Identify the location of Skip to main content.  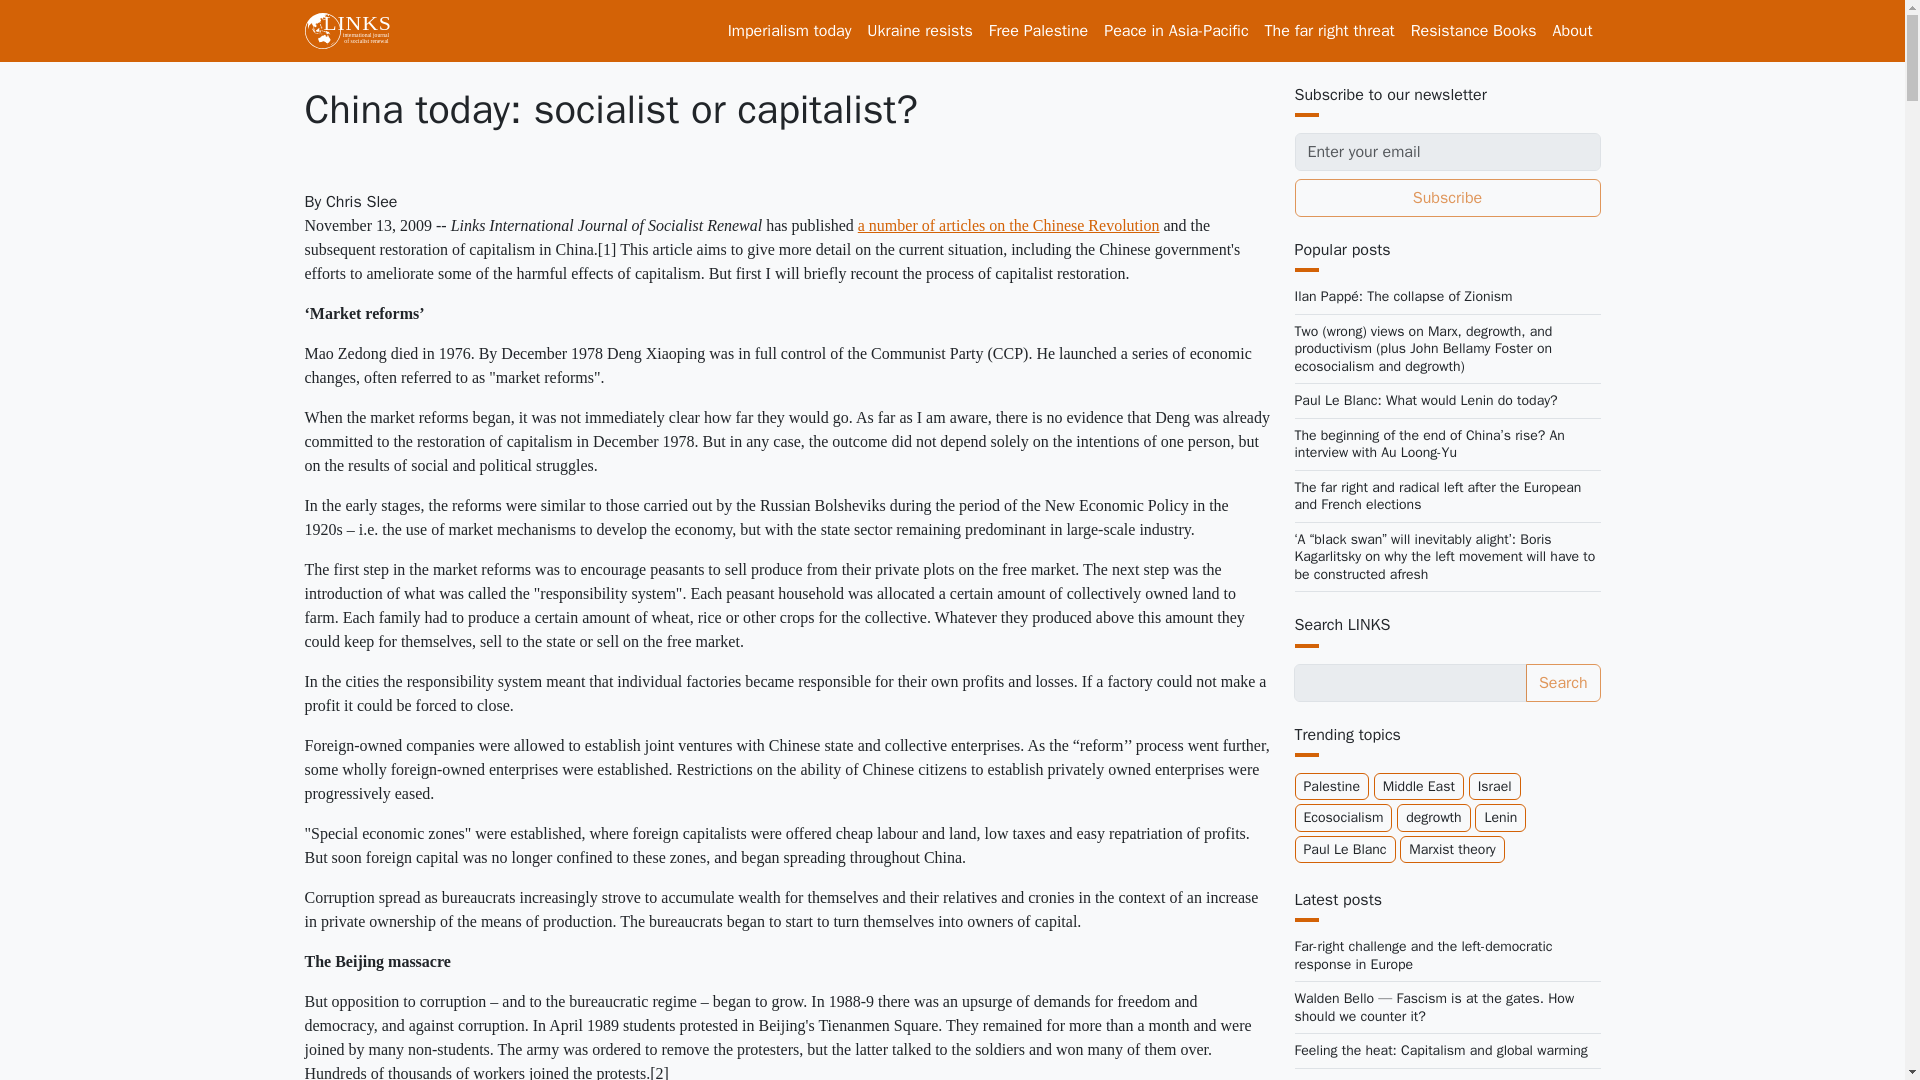
(80, 14).